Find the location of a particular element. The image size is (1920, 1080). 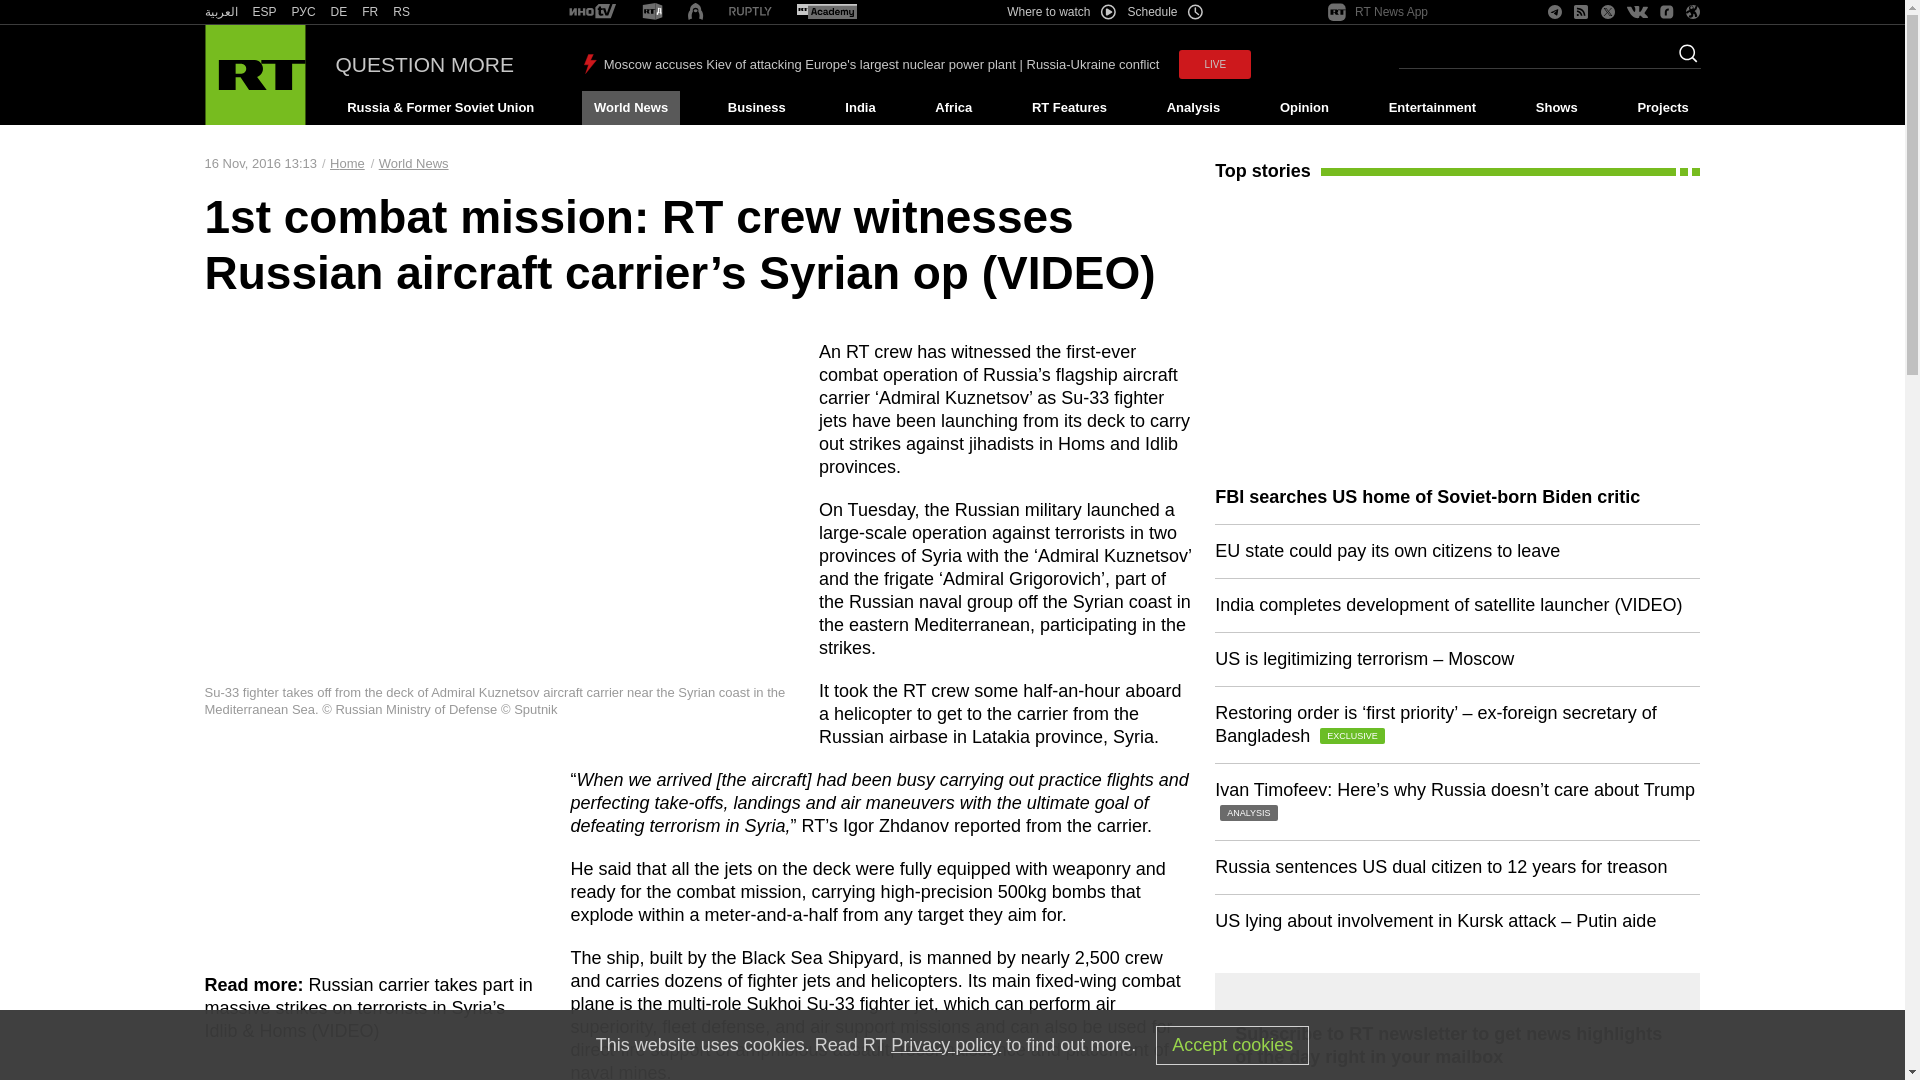

RT  is located at coordinates (750, 12).